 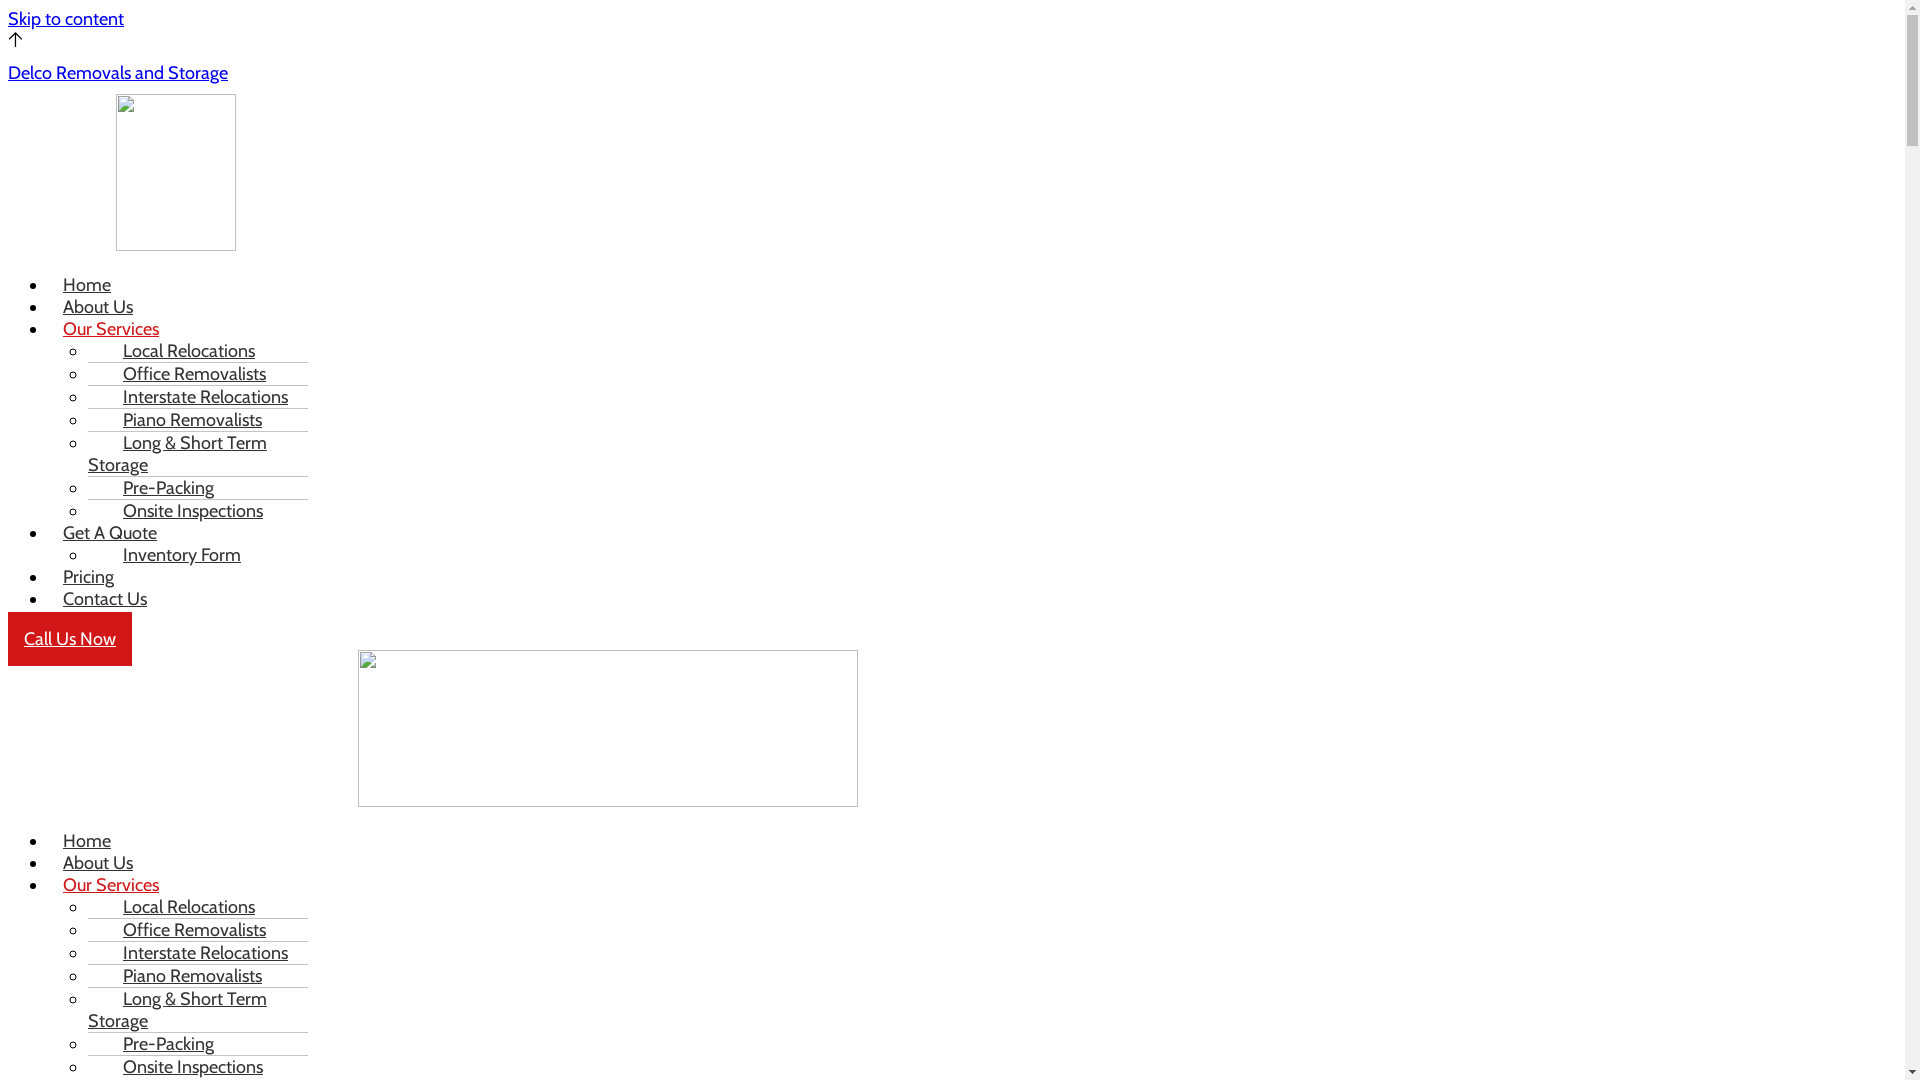 I want to click on Office Removalists, so click(x=184, y=374).